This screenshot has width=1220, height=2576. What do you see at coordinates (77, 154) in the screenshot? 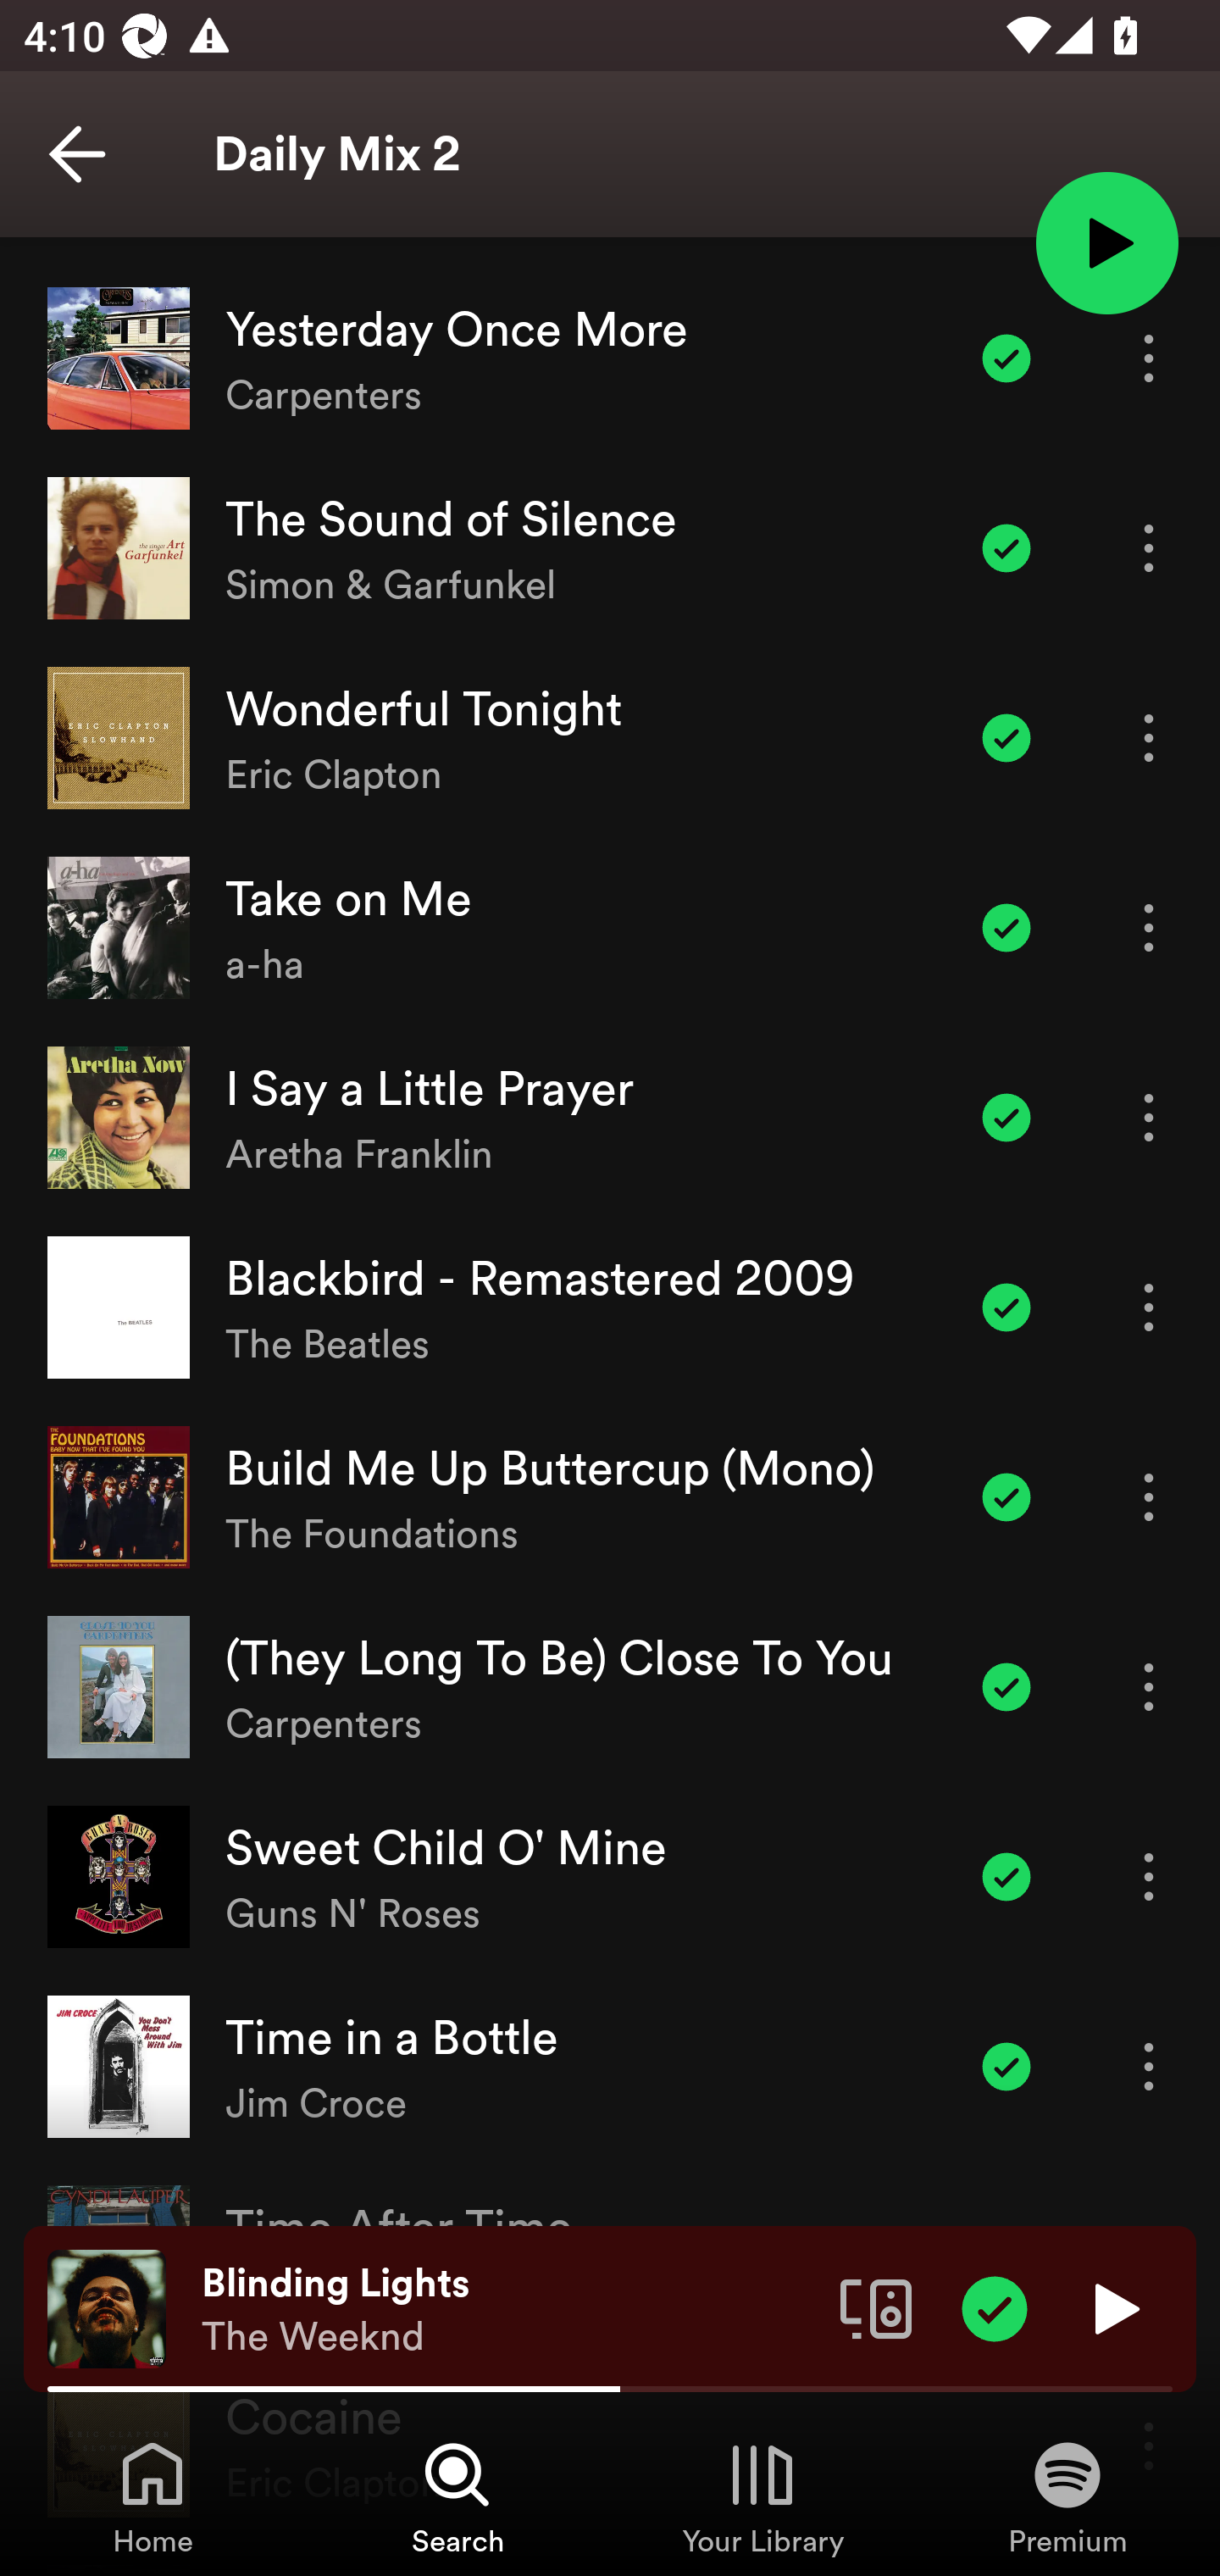
I see `Back` at bounding box center [77, 154].